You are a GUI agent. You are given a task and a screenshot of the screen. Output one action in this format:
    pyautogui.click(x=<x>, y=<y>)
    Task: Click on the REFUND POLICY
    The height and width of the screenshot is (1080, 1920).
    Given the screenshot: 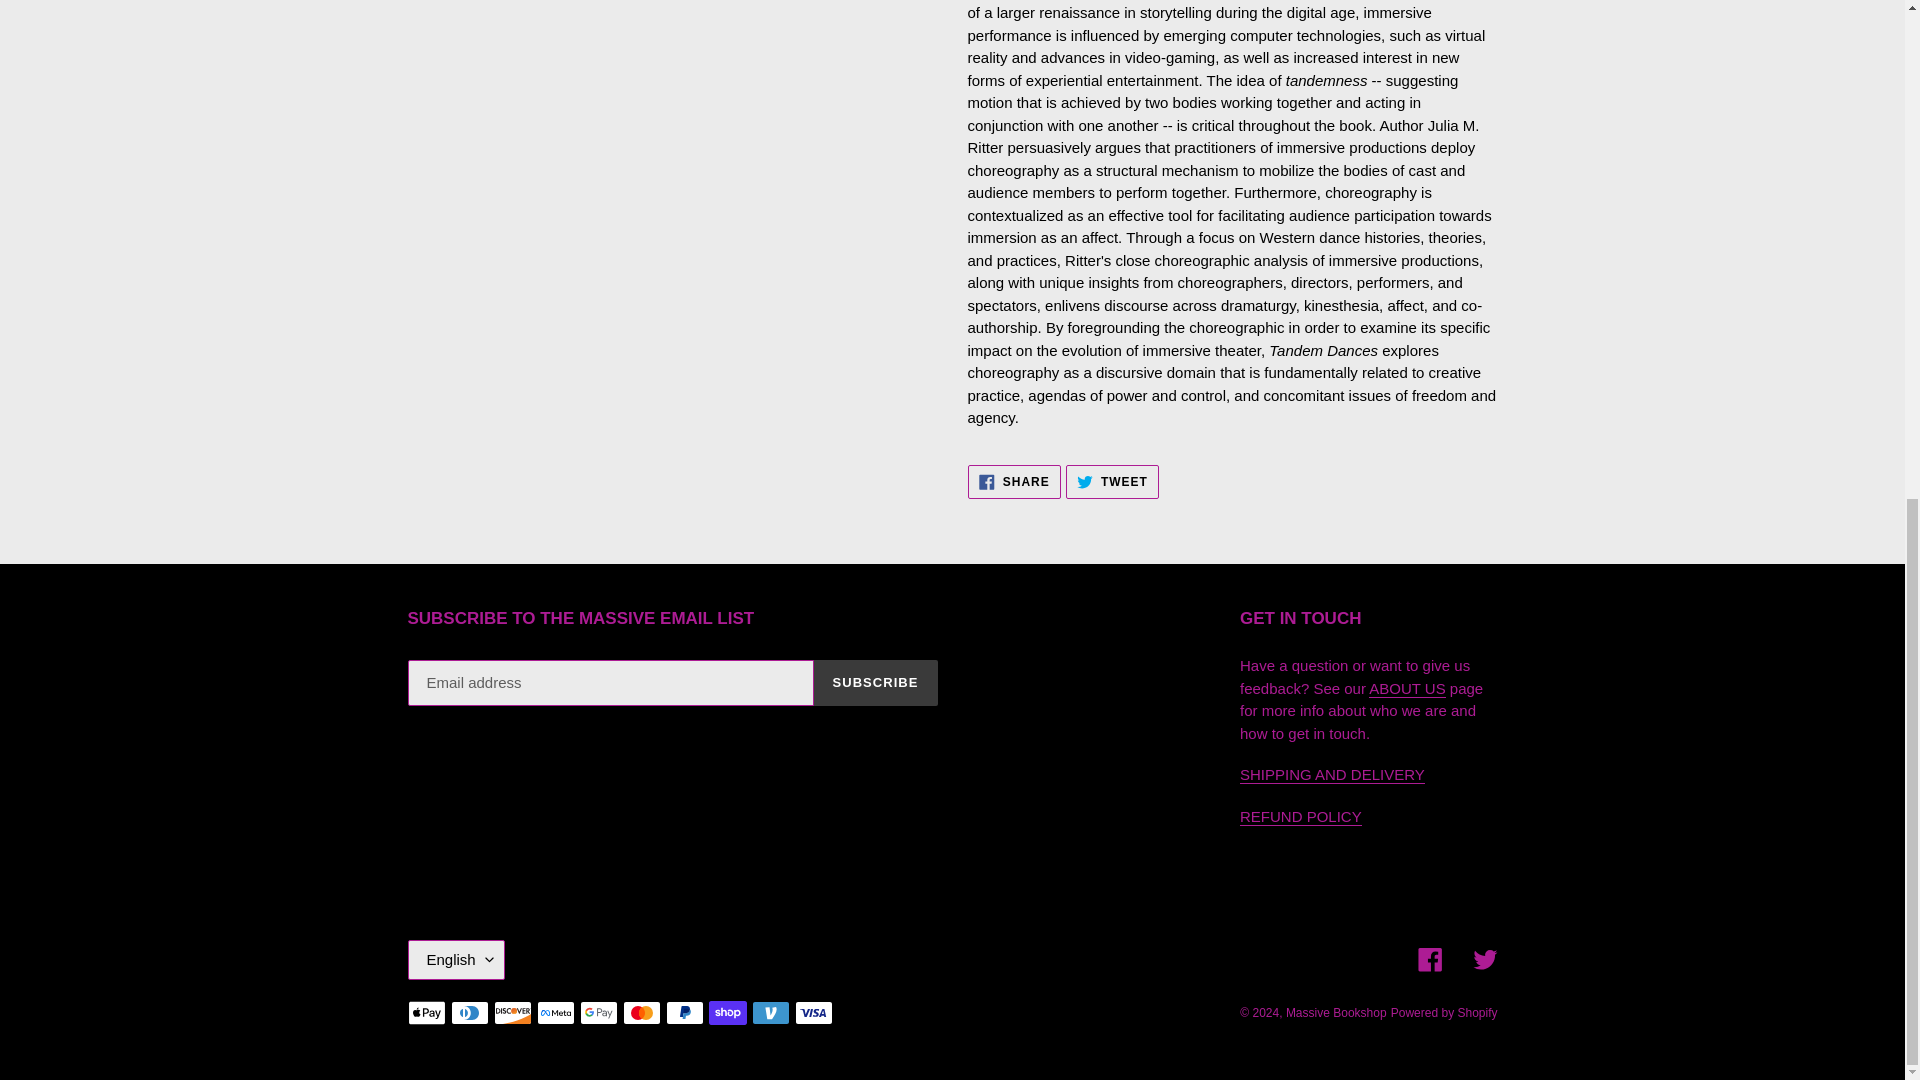 What is the action you would take?
    pyautogui.click(x=1300, y=816)
    